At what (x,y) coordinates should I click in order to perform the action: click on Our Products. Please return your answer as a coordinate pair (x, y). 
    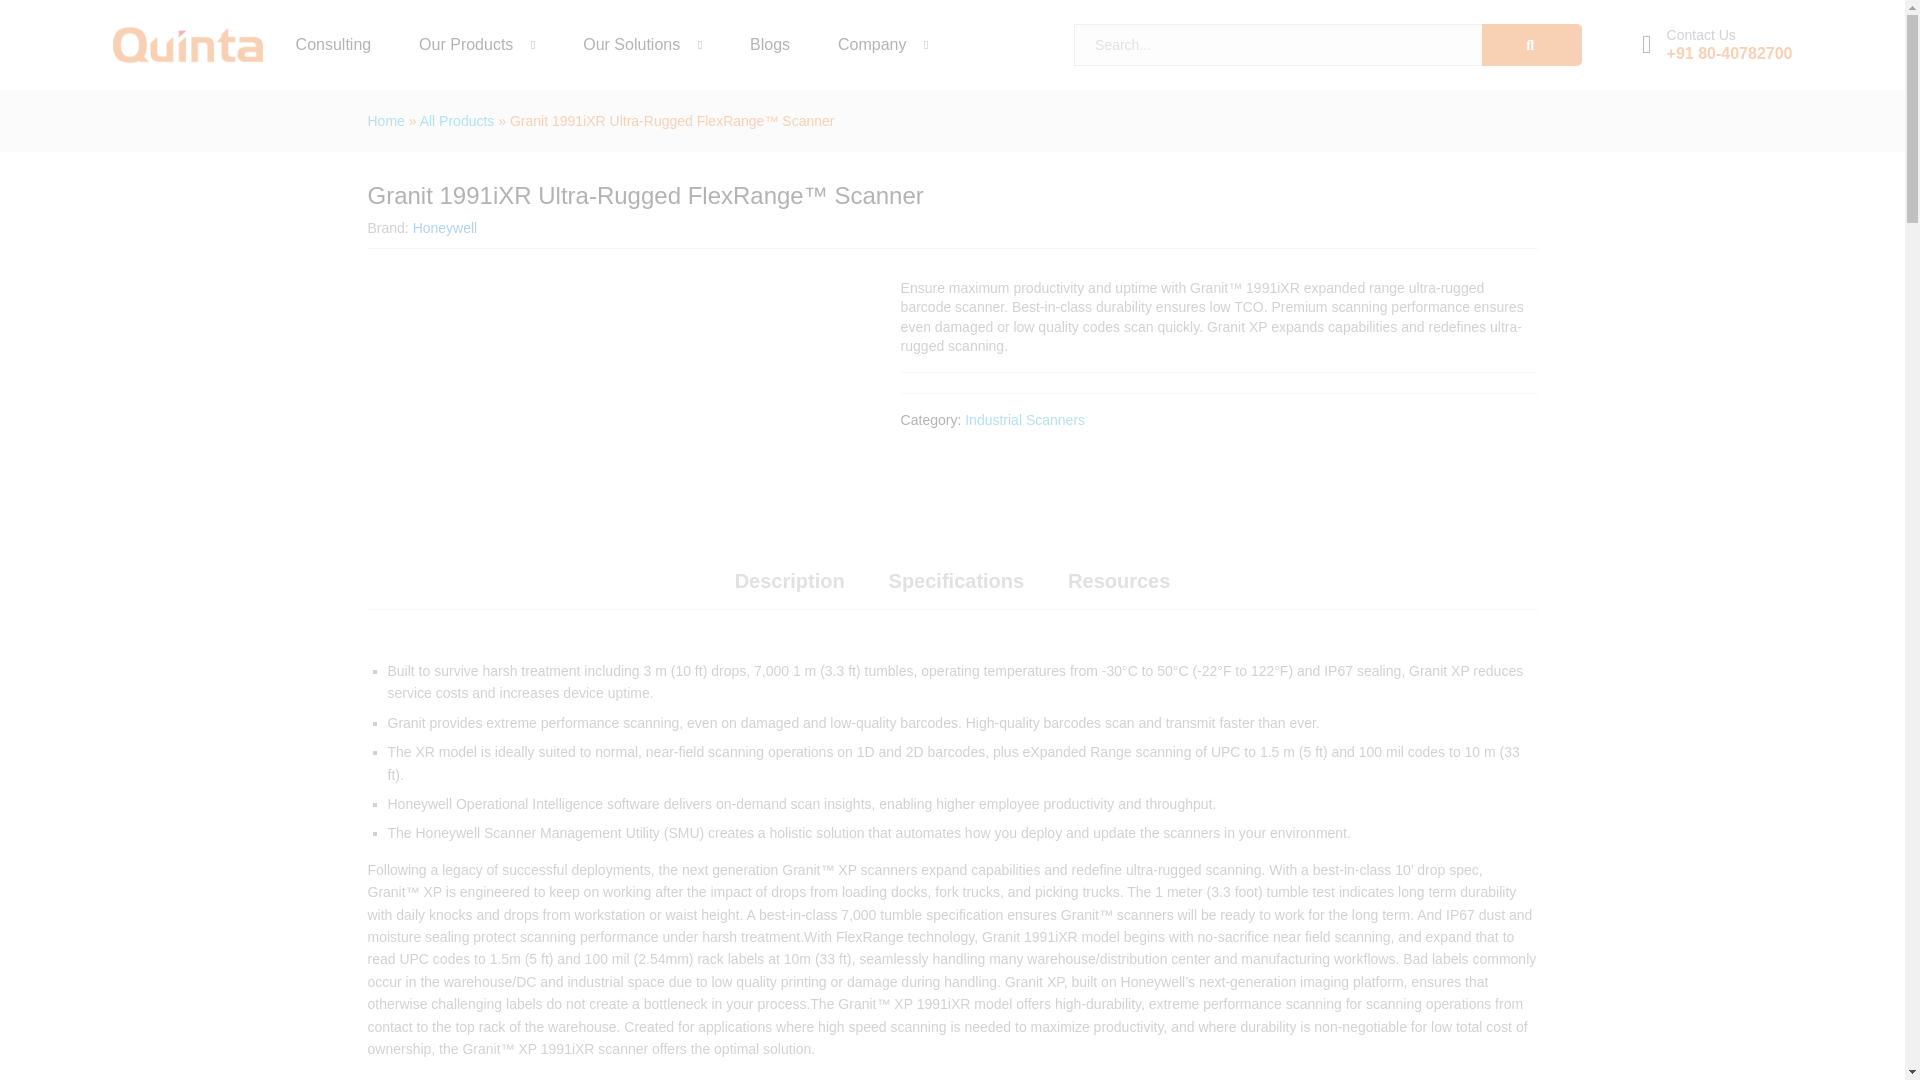
    Looking at the image, I should click on (465, 44).